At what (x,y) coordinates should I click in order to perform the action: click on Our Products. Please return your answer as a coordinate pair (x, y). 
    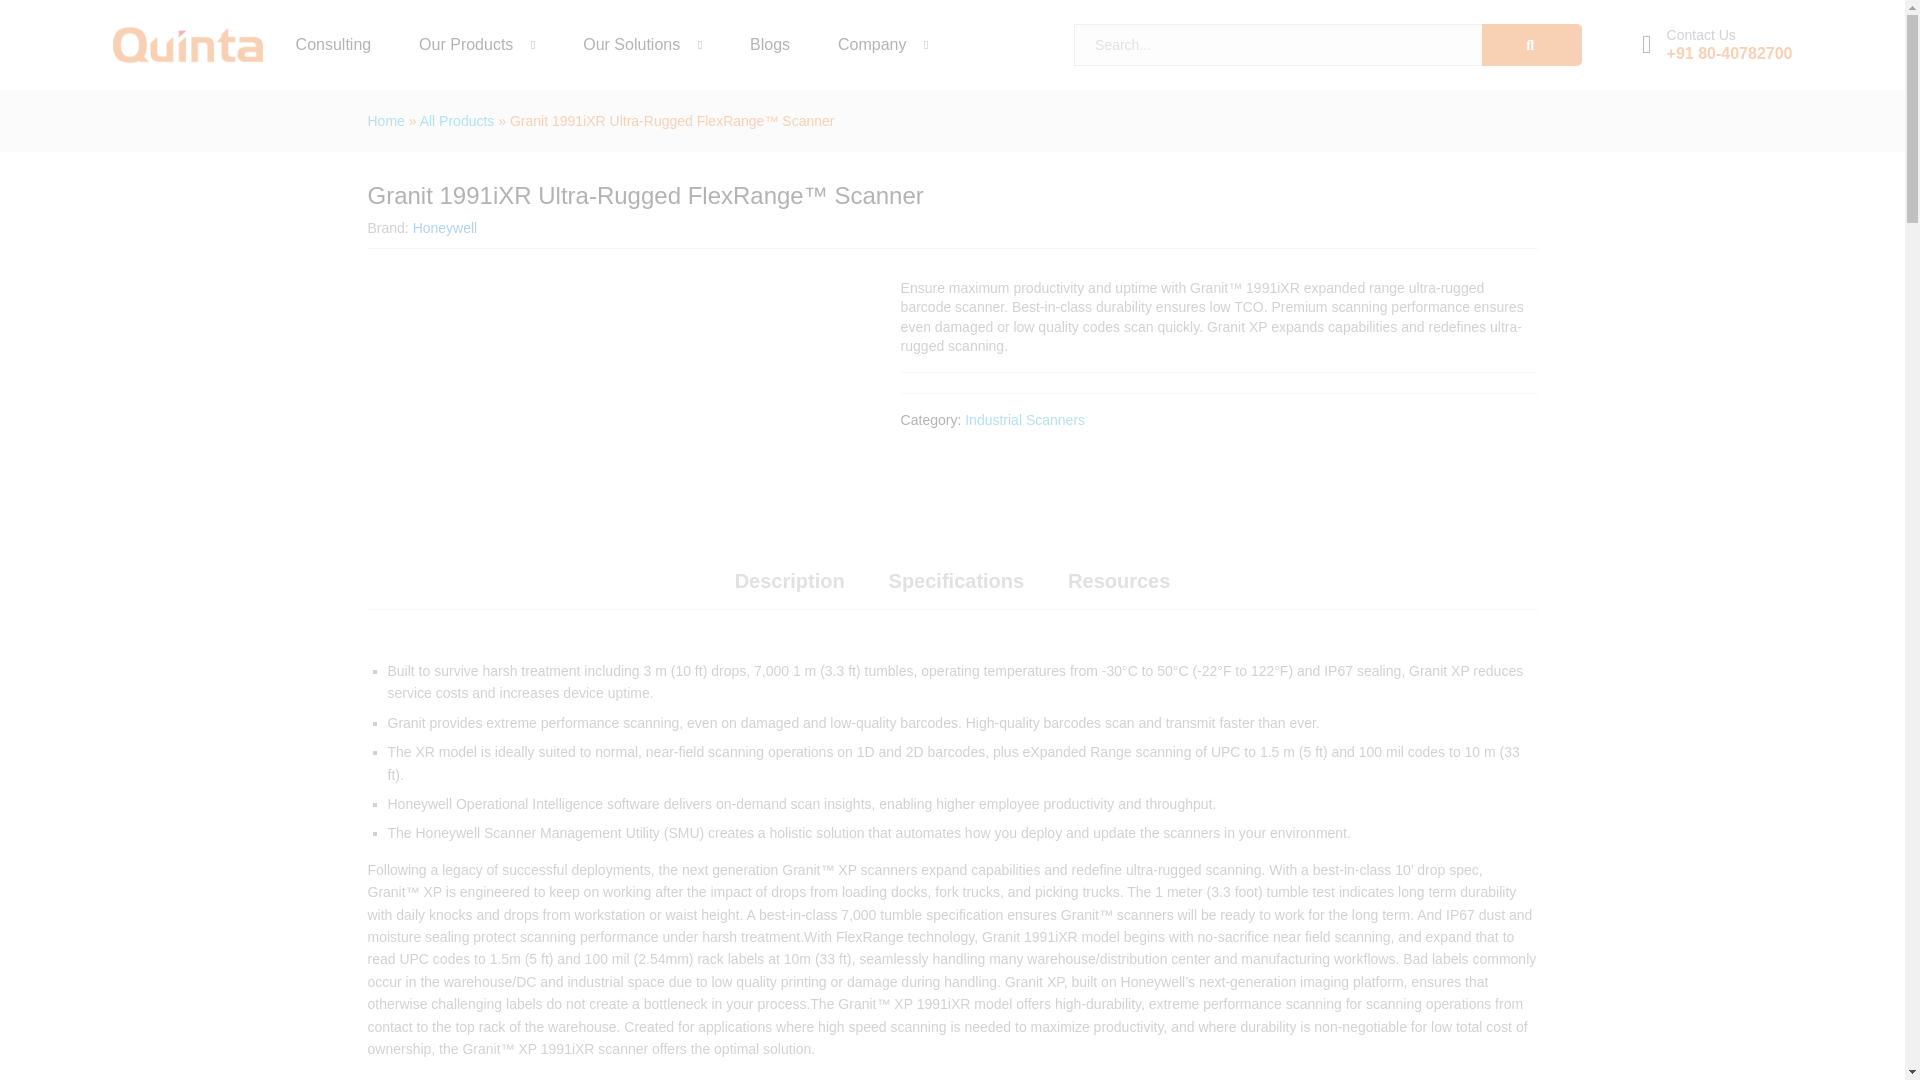
    Looking at the image, I should click on (465, 44).